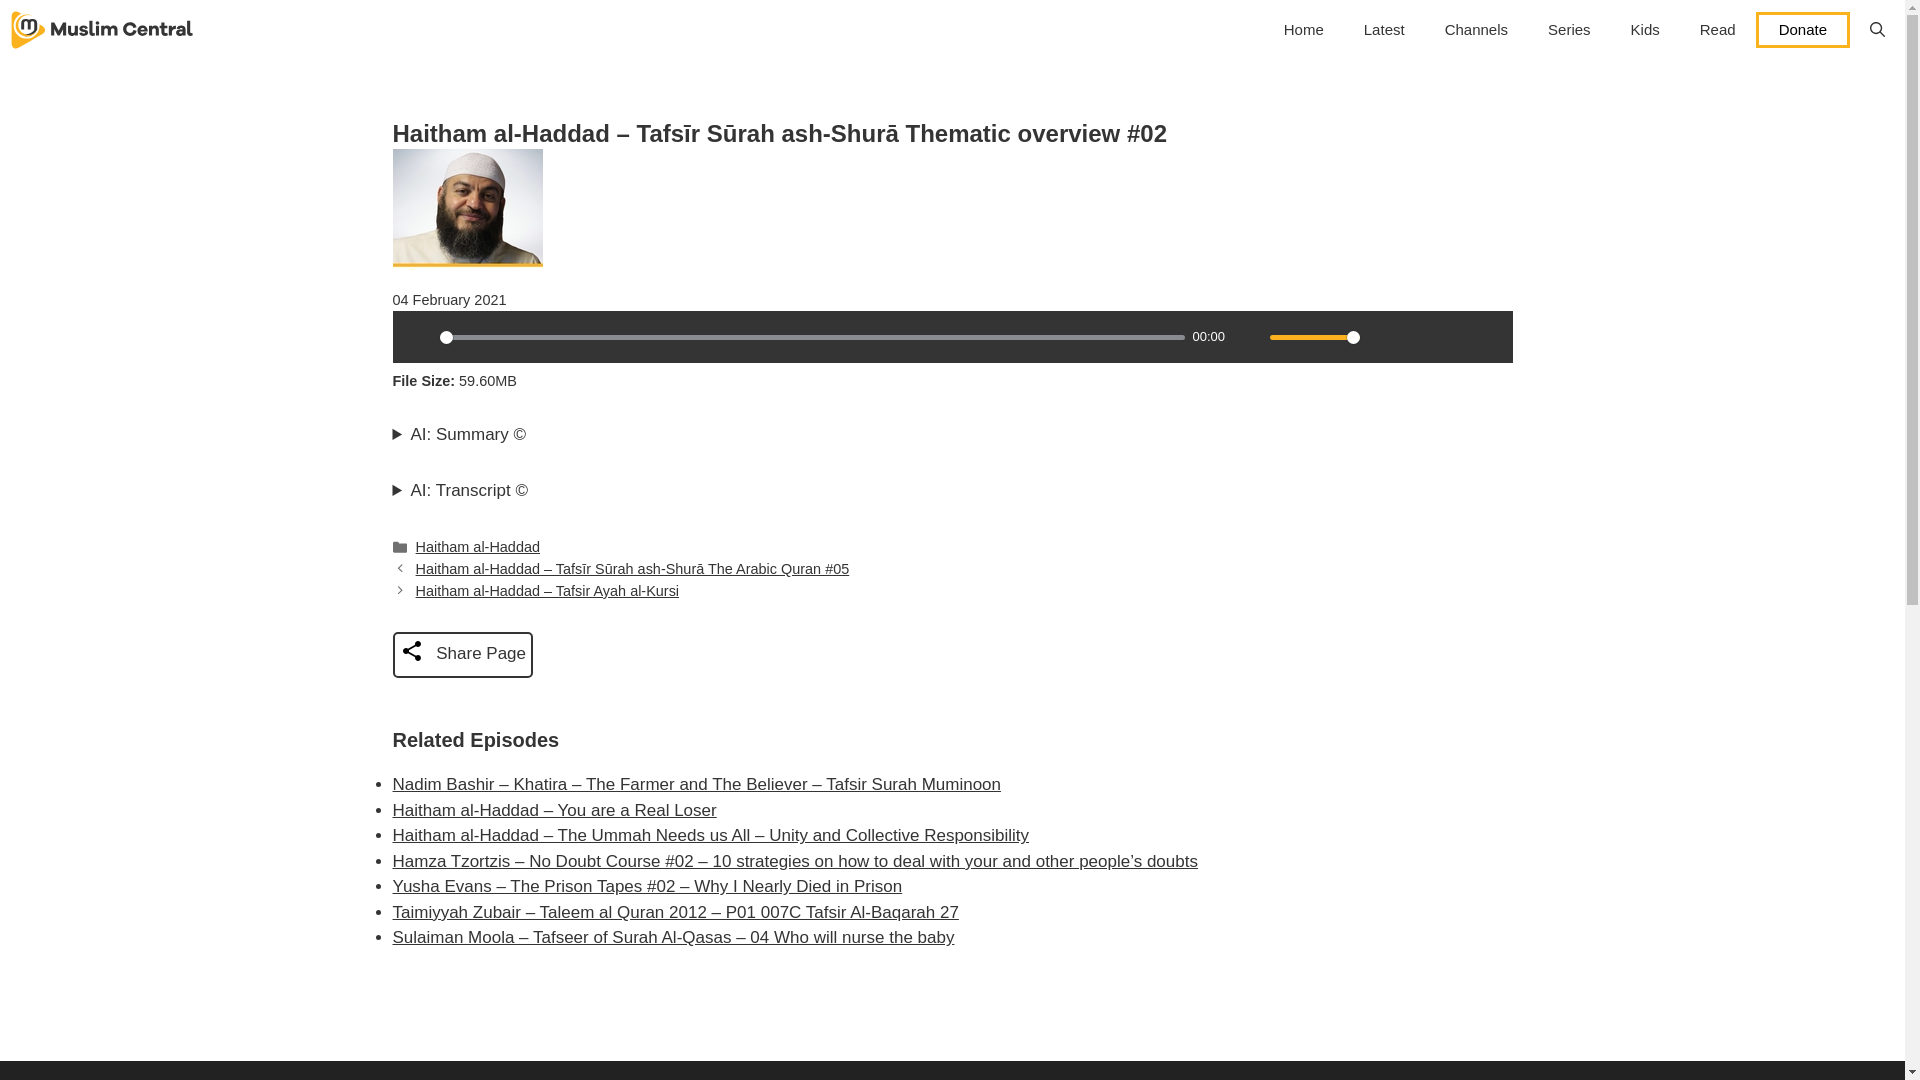 The height and width of the screenshot is (1080, 1920). I want to click on 0, so click(812, 337).